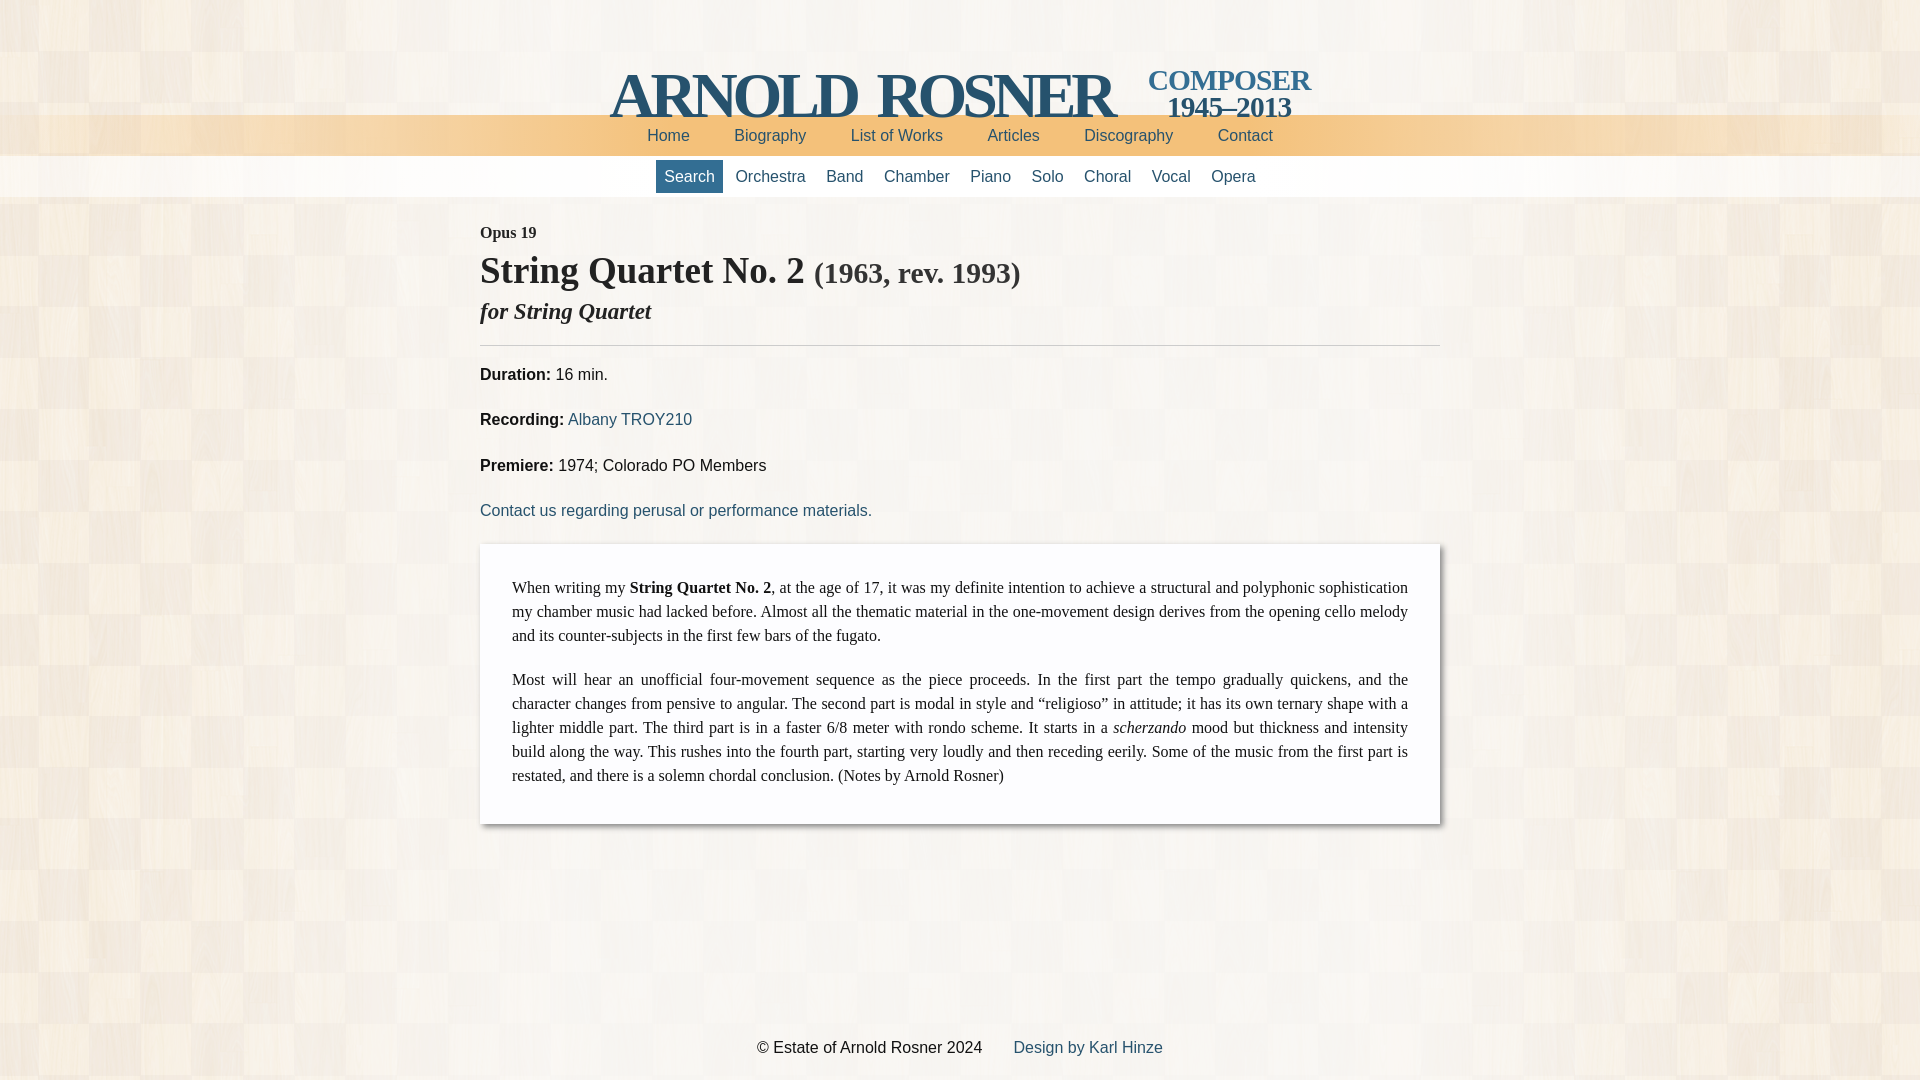 This screenshot has width=1920, height=1080. What do you see at coordinates (1106, 176) in the screenshot?
I see `Choral` at bounding box center [1106, 176].